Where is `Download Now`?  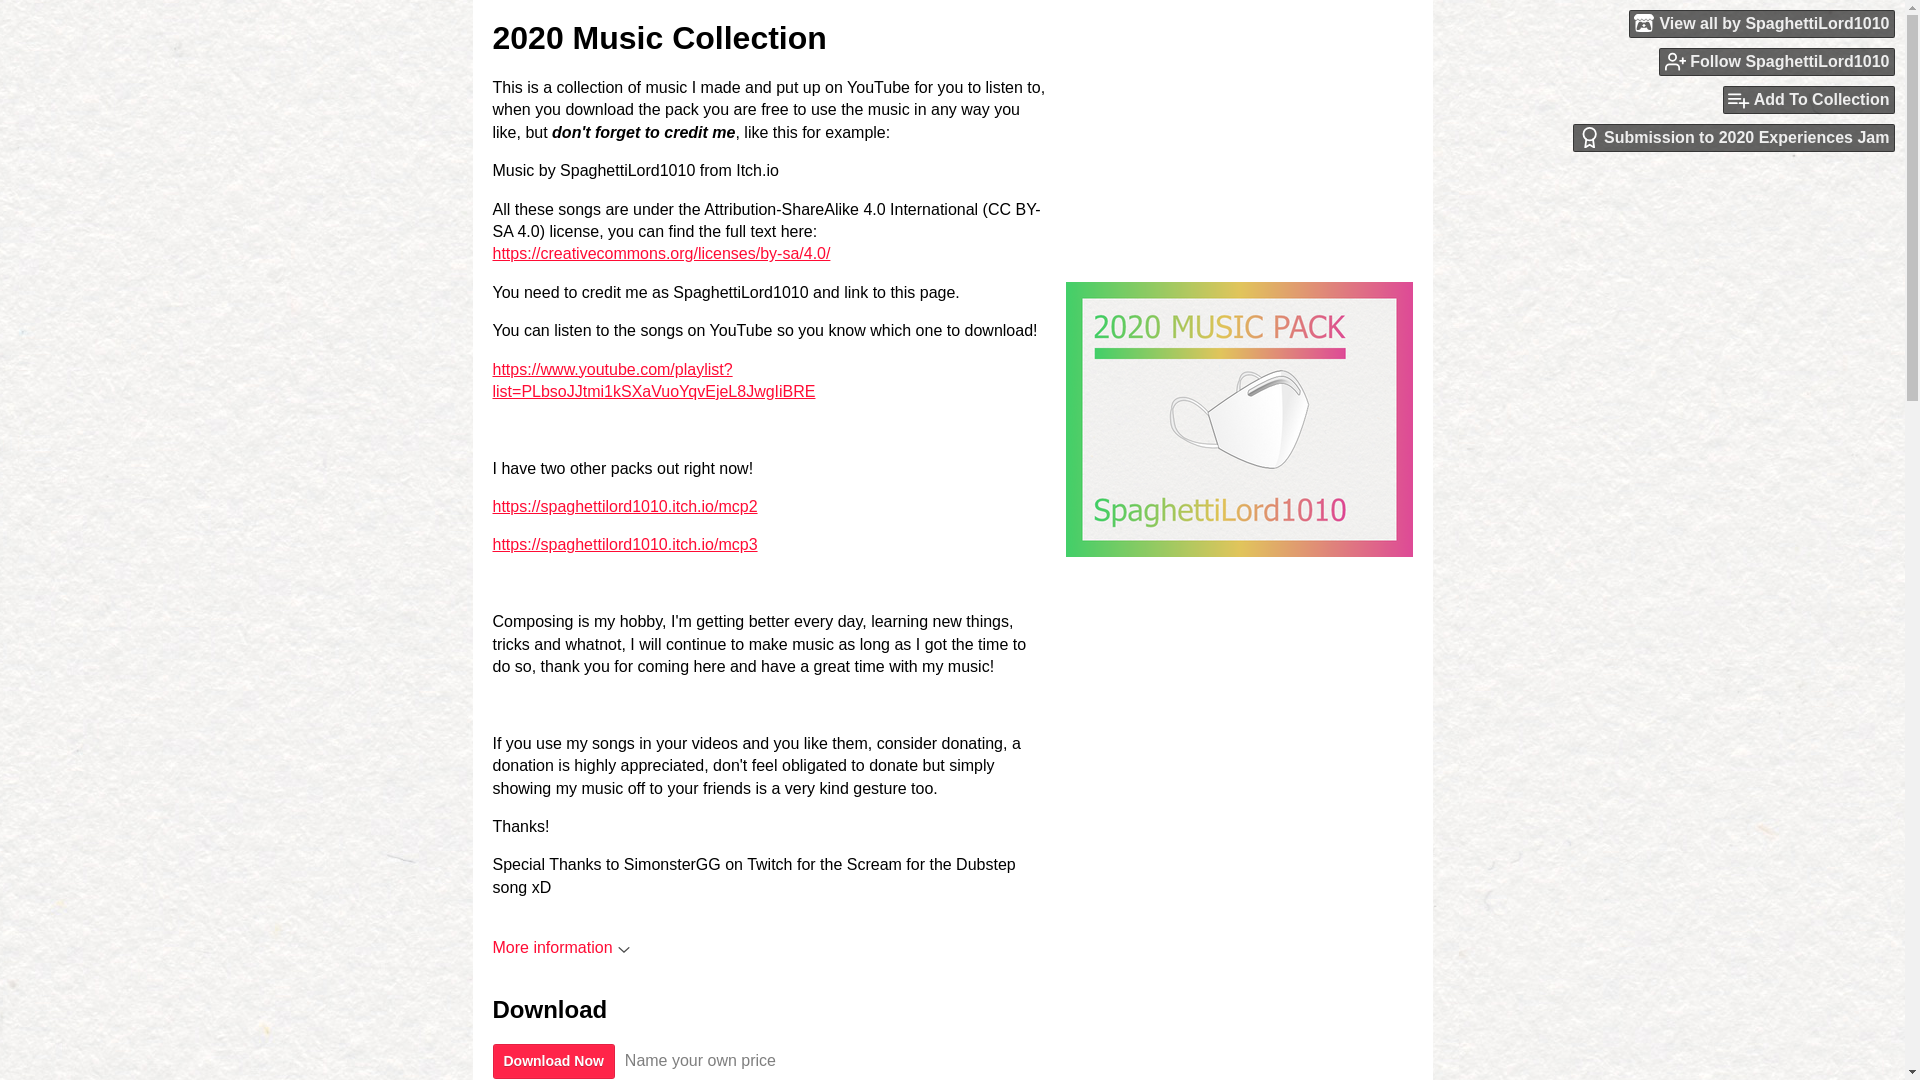 Download Now is located at coordinates (552, 1061).